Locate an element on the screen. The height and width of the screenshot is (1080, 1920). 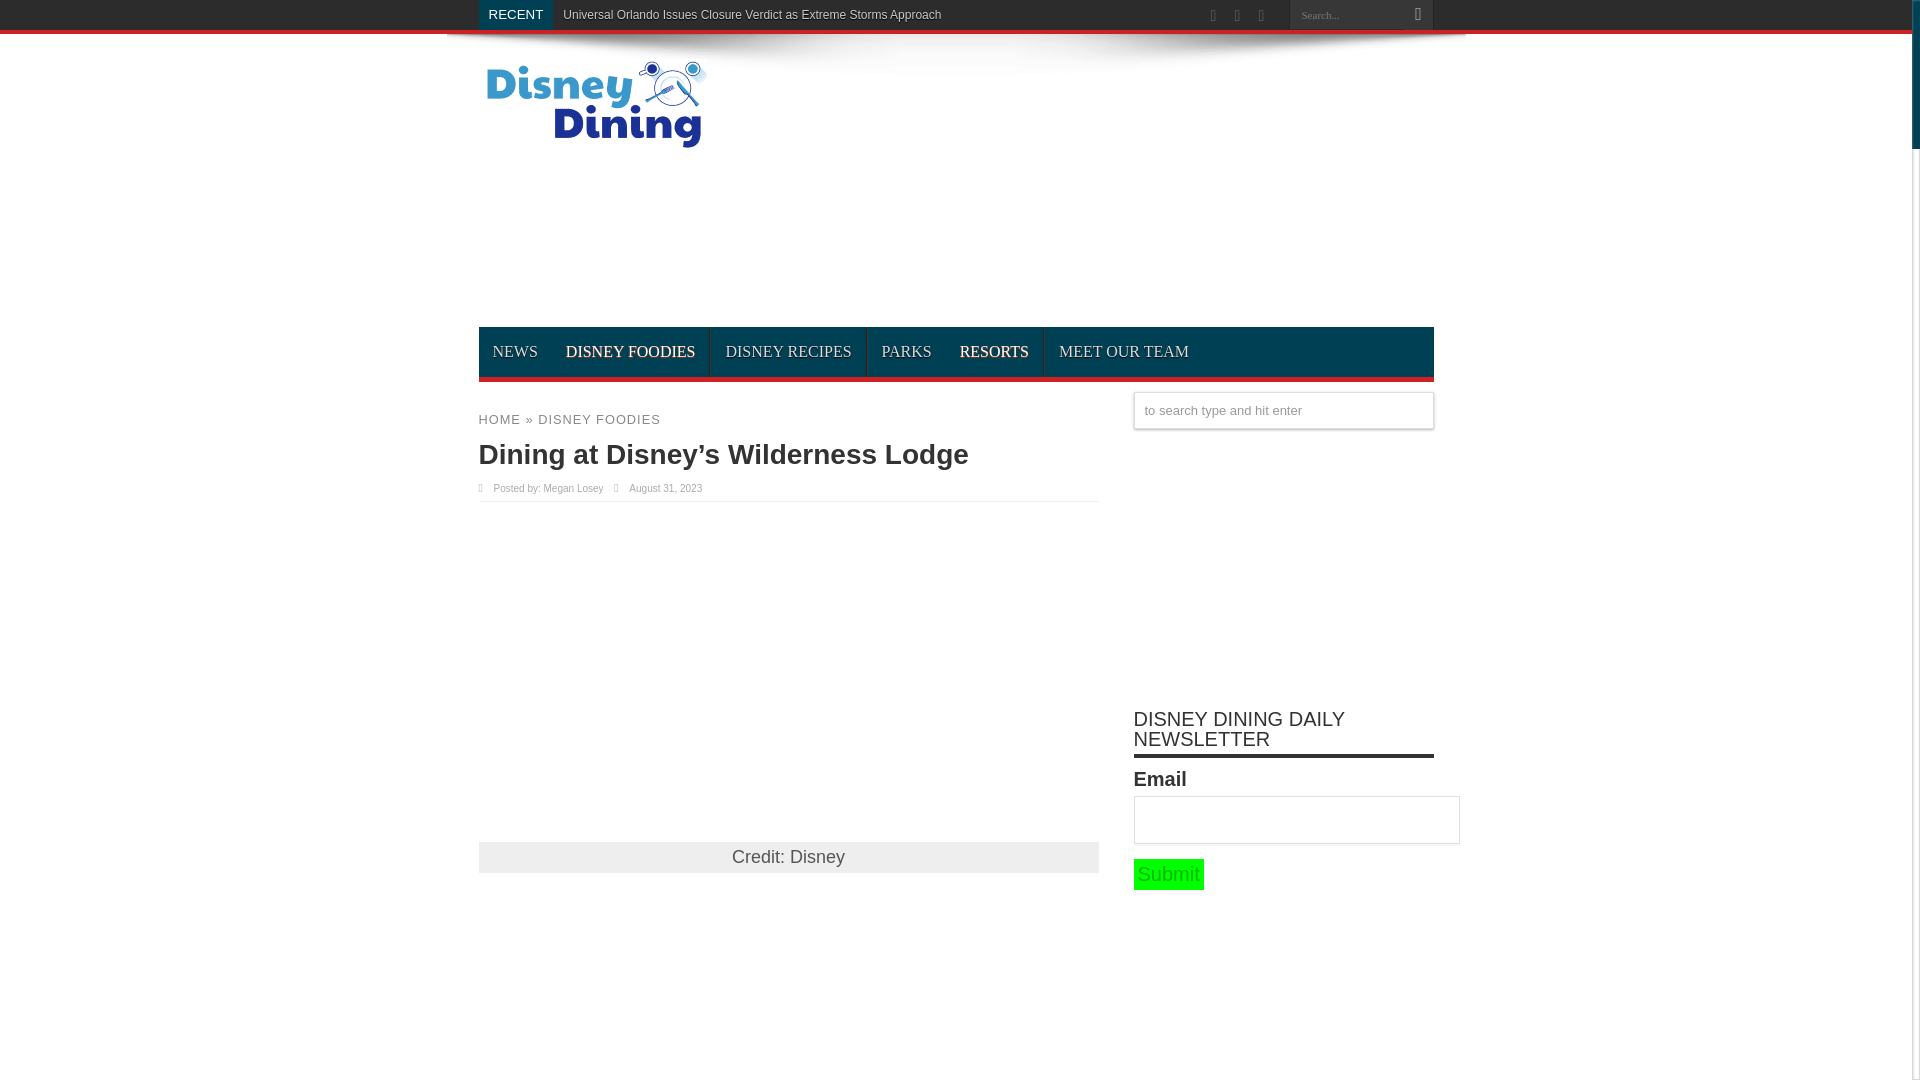
Disney Dining is located at coordinates (592, 142).